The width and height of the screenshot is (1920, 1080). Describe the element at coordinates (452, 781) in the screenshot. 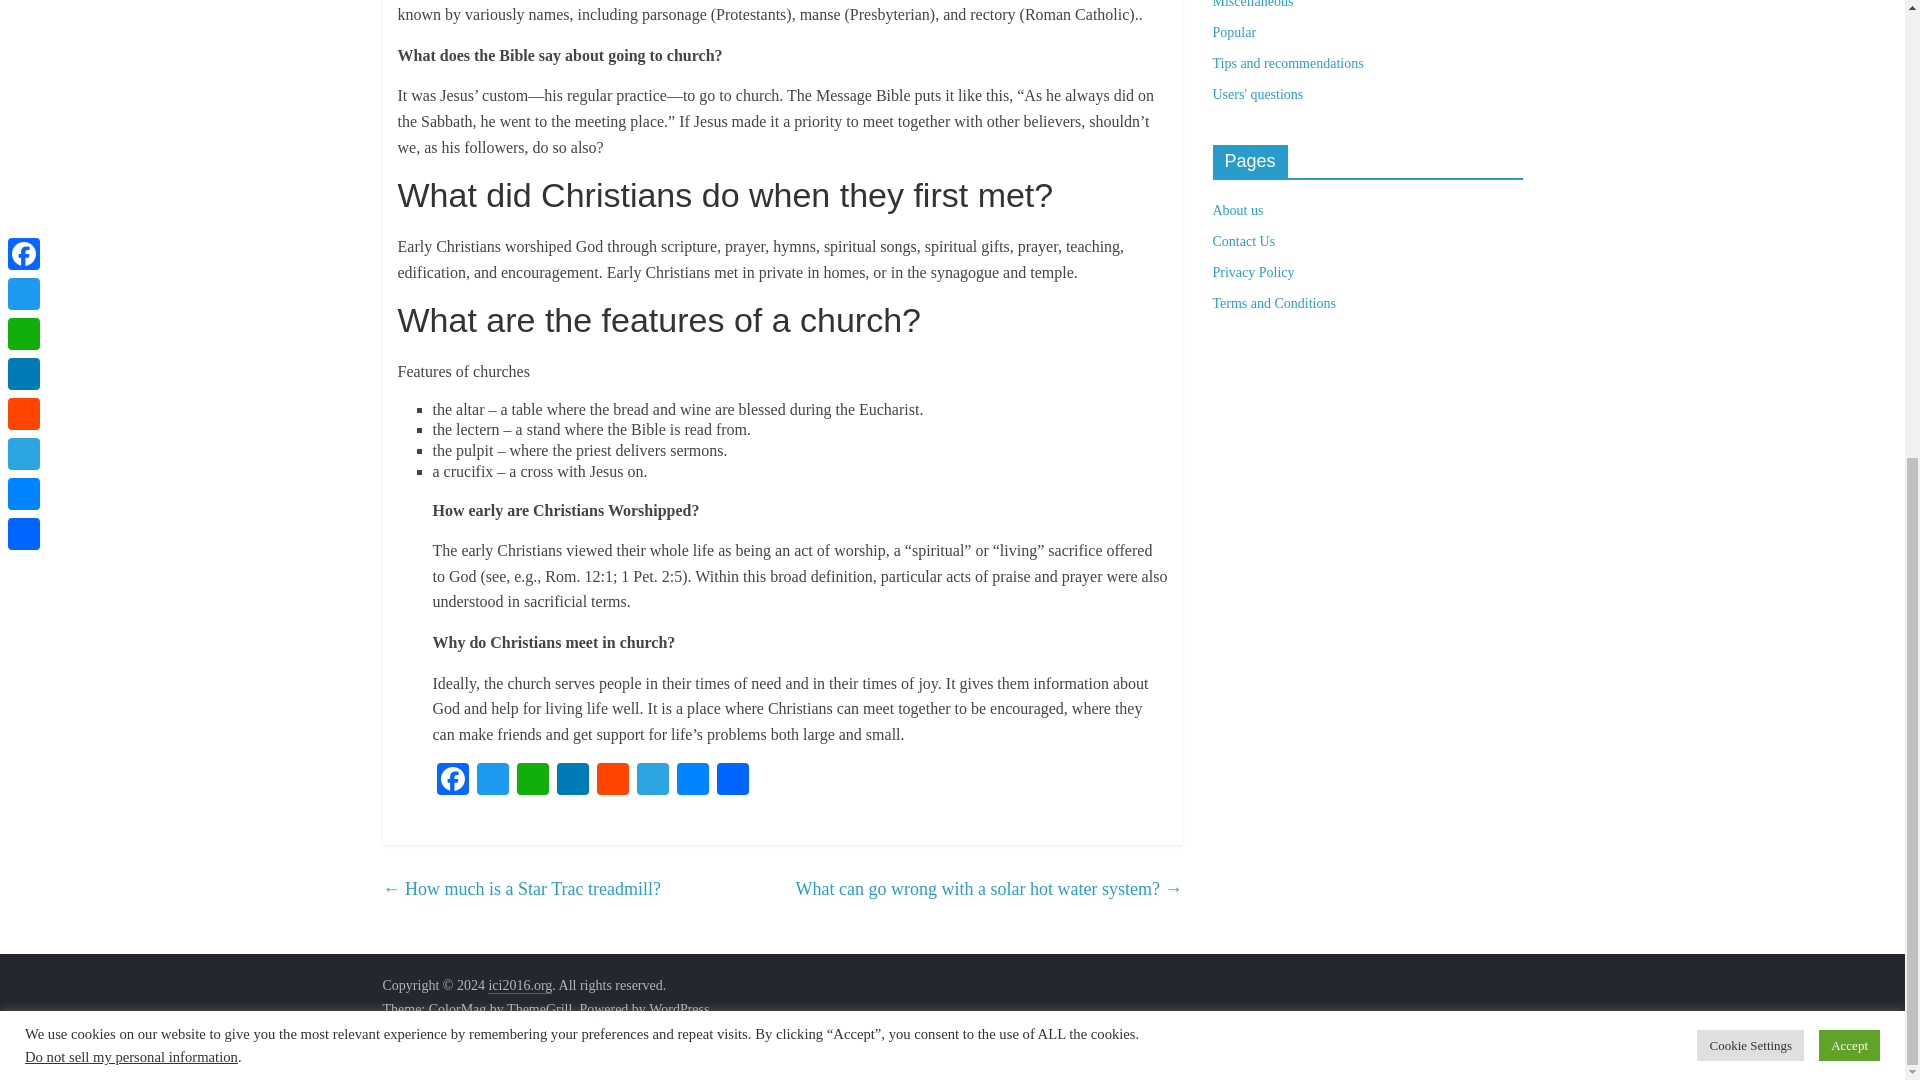

I see `Facebook` at that location.